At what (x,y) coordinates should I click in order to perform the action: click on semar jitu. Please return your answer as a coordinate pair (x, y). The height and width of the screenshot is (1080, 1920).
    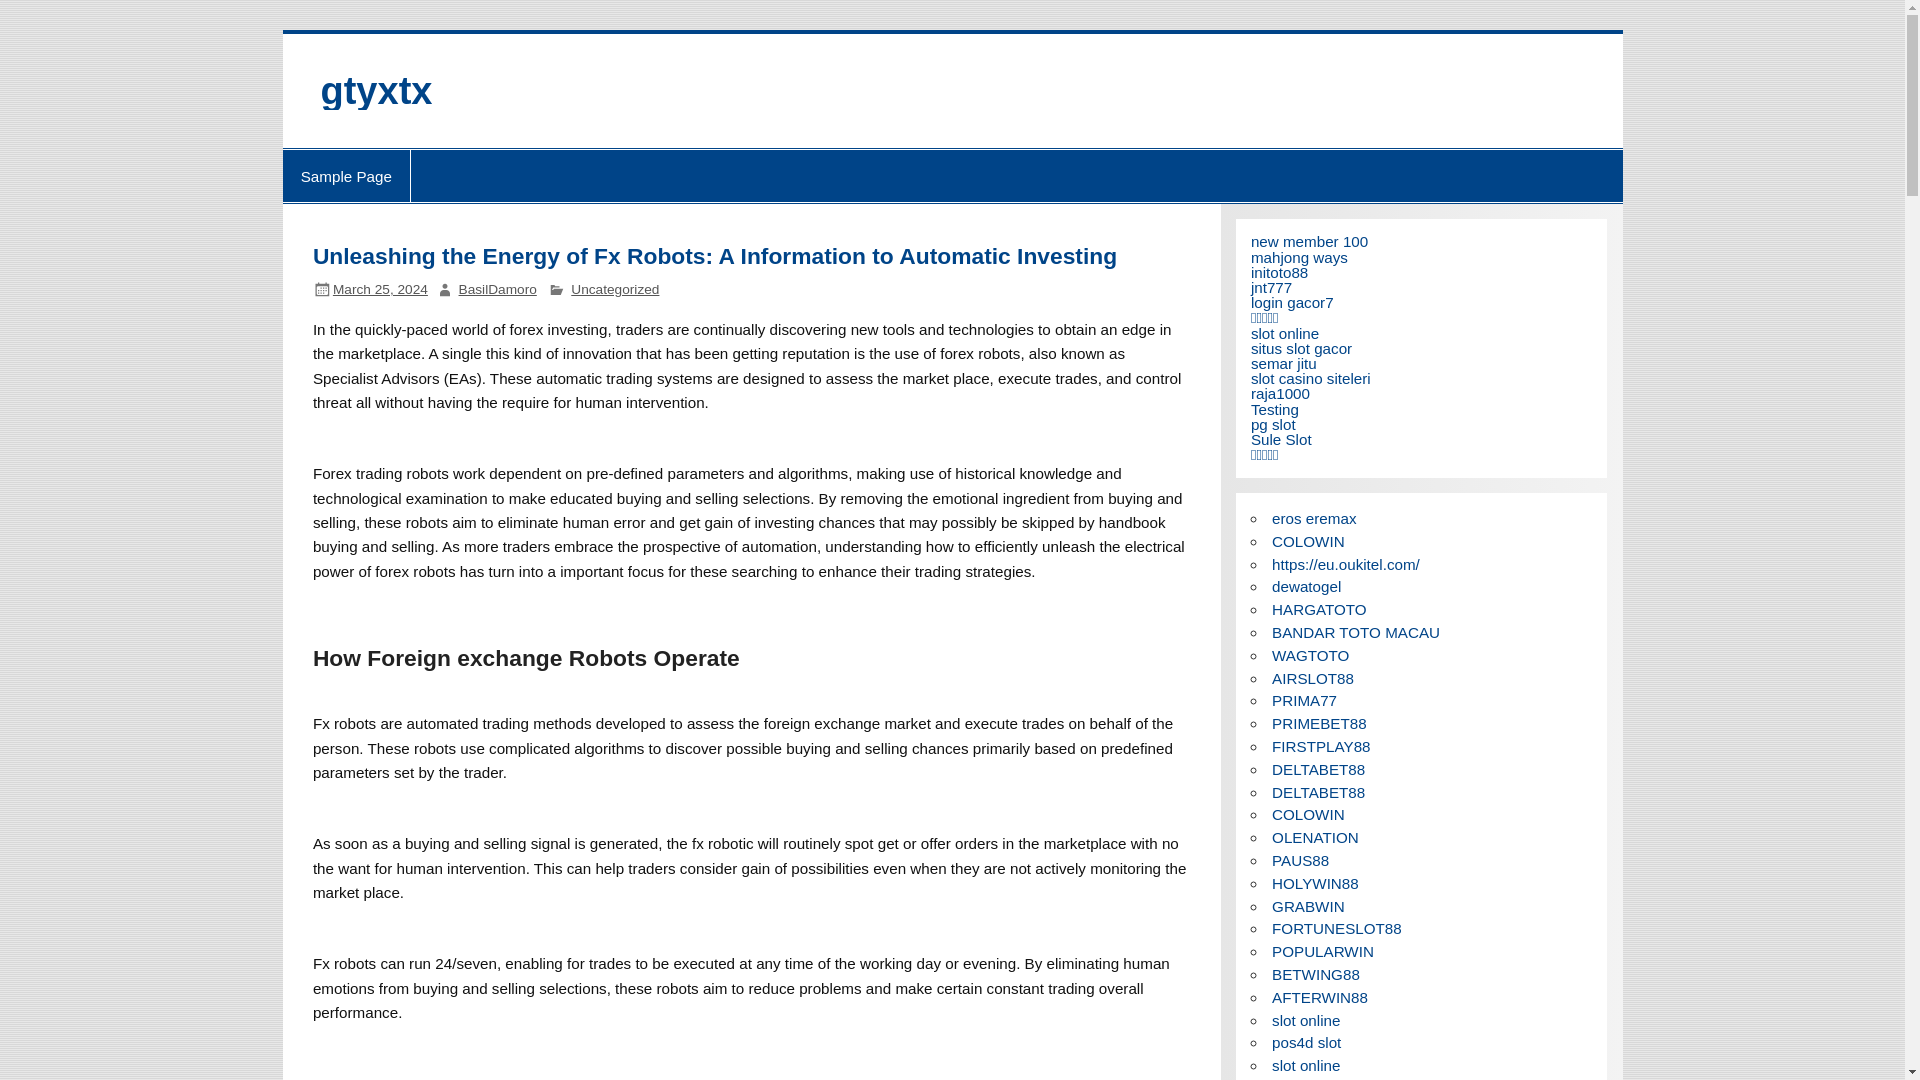
    Looking at the image, I should click on (1284, 363).